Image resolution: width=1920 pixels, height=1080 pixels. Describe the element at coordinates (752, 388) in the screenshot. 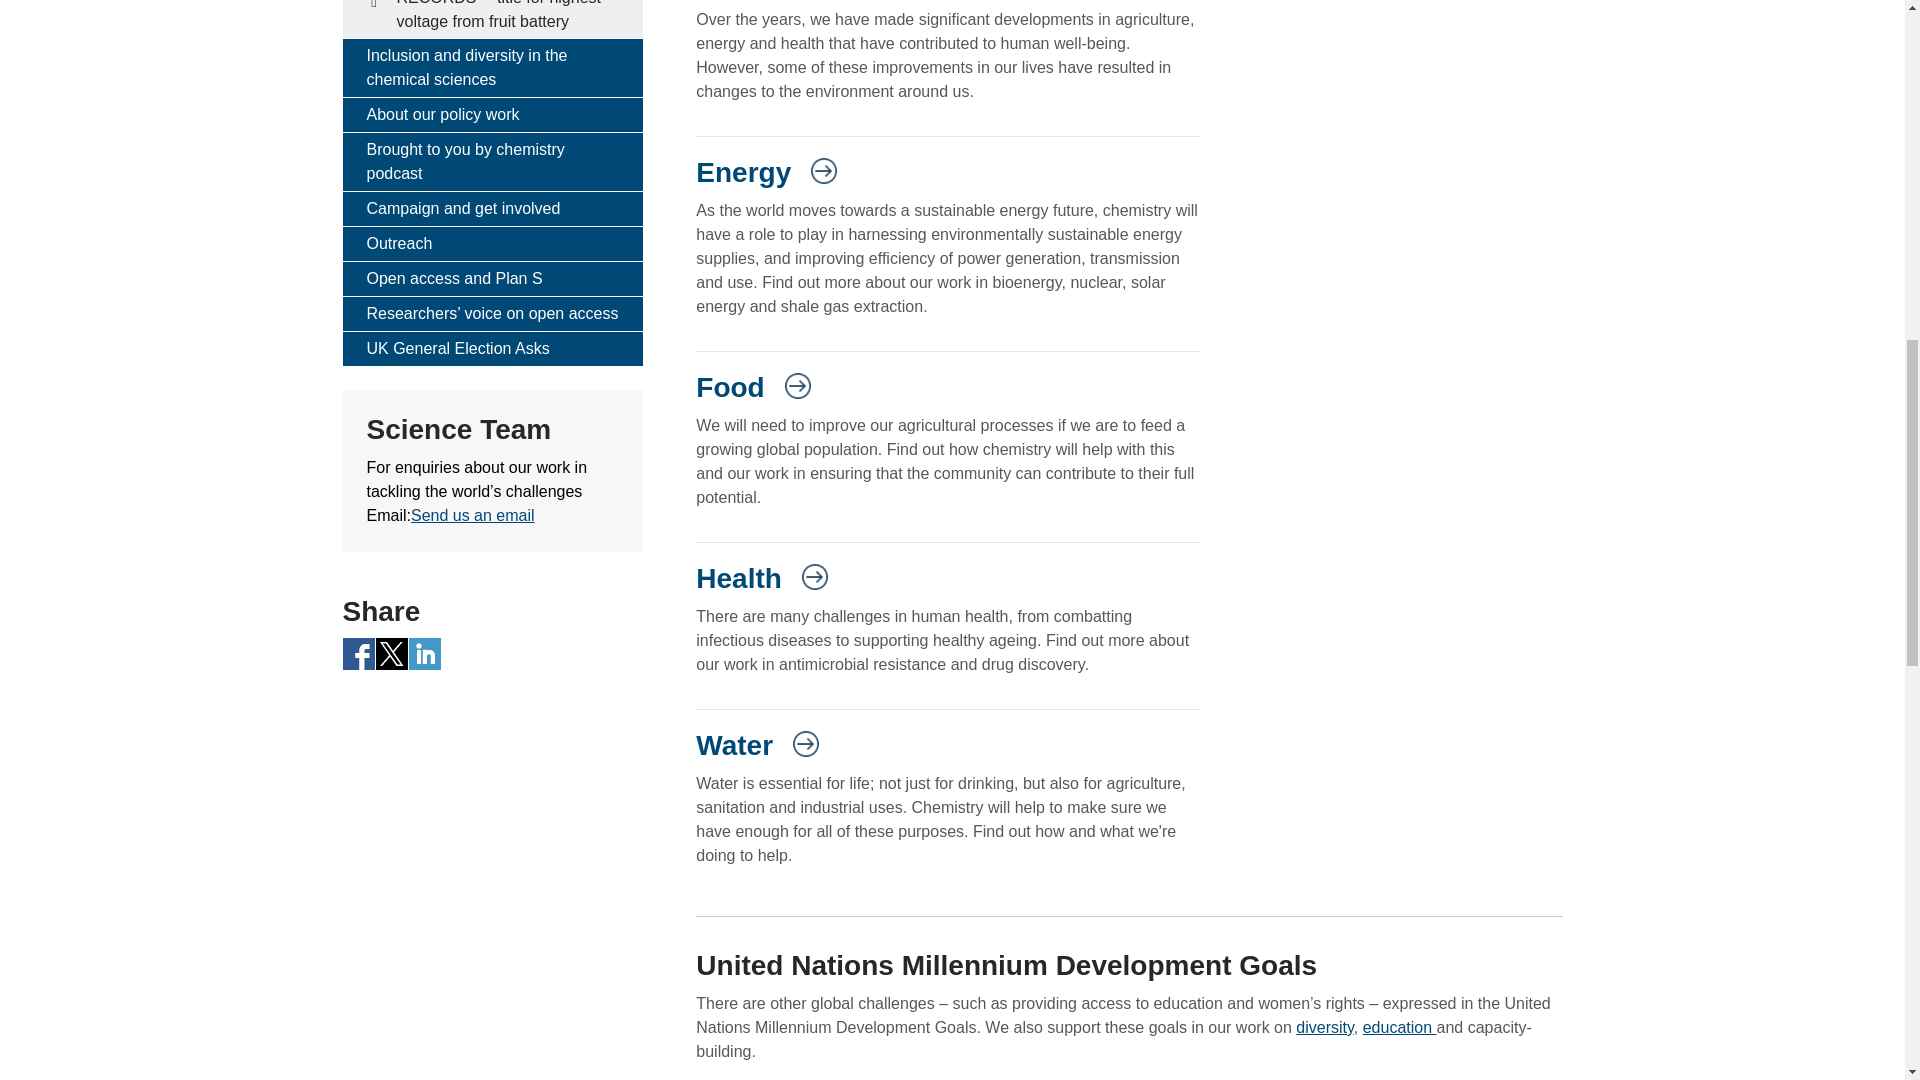

I see `Food` at that location.